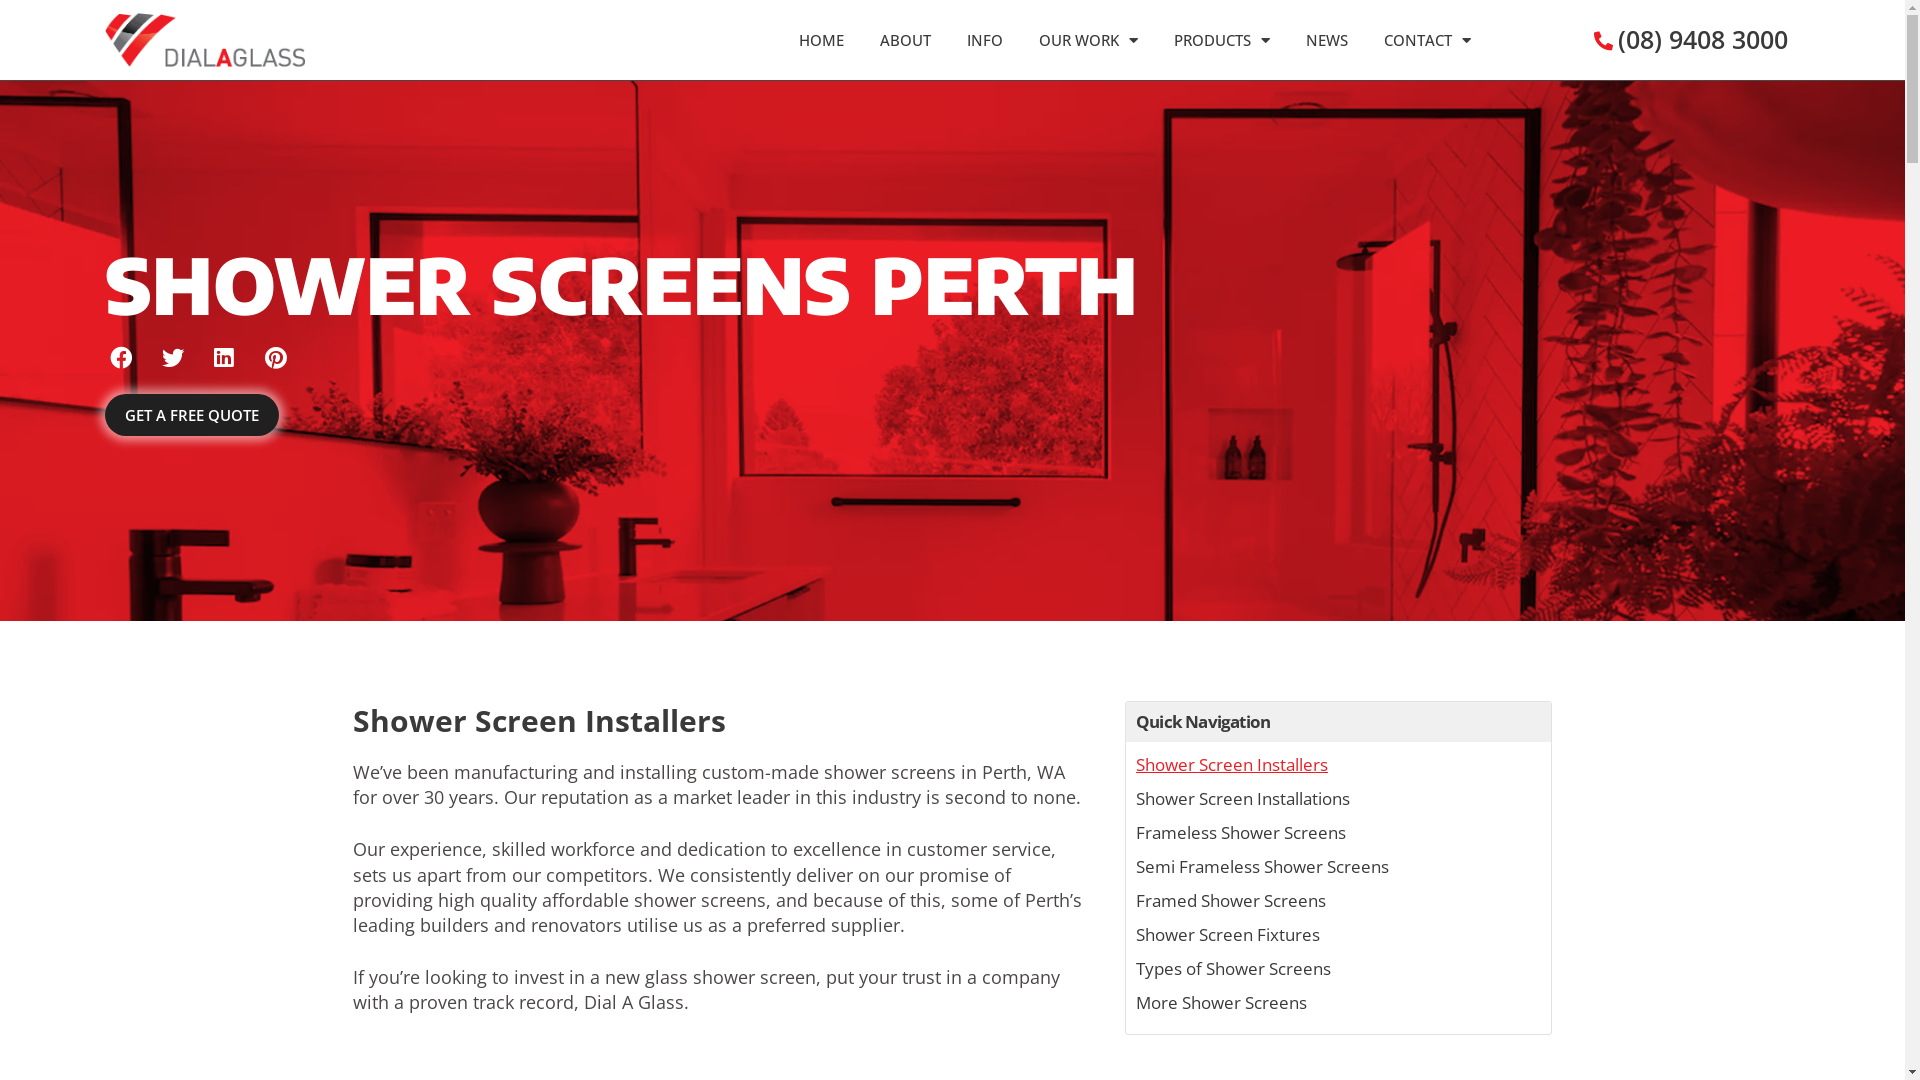  Describe the element at coordinates (1088, 40) in the screenshot. I see `OUR WORK` at that location.